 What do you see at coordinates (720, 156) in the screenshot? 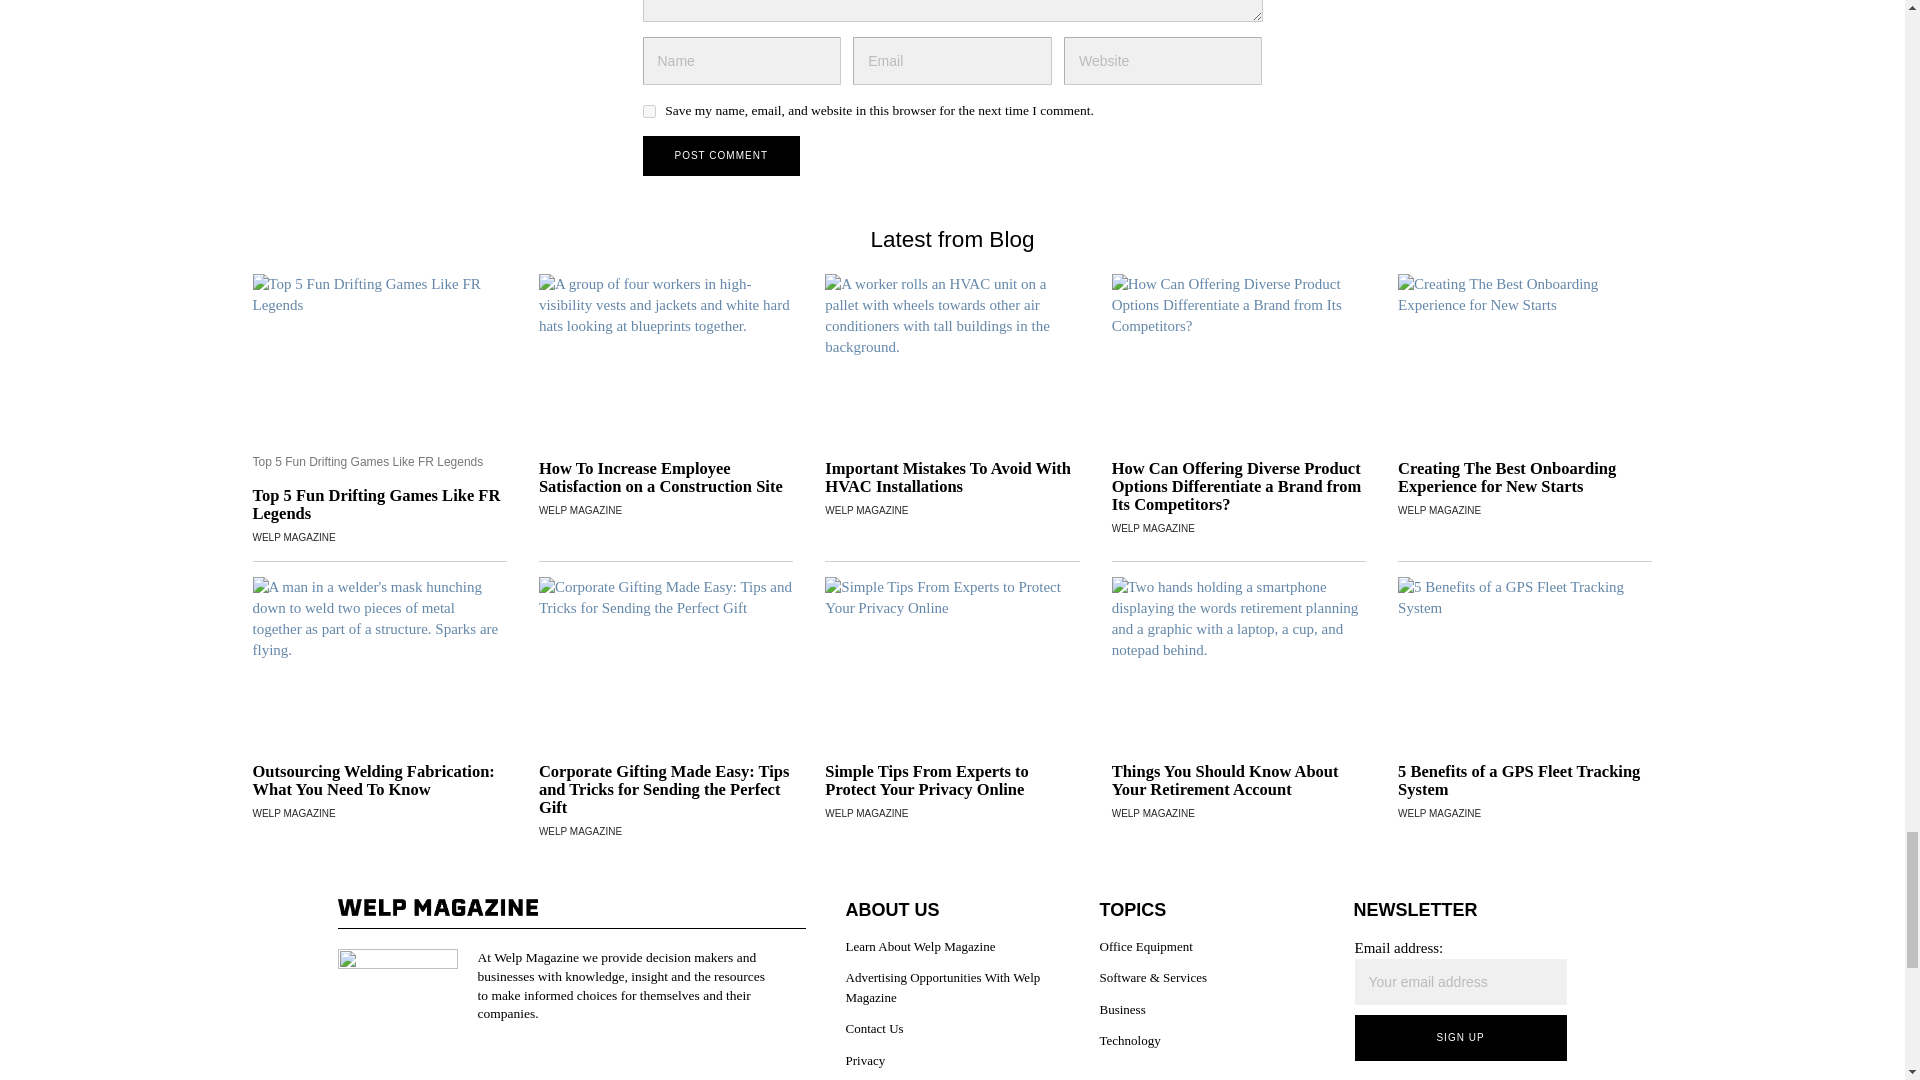
I see `Post Comment` at bounding box center [720, 156].